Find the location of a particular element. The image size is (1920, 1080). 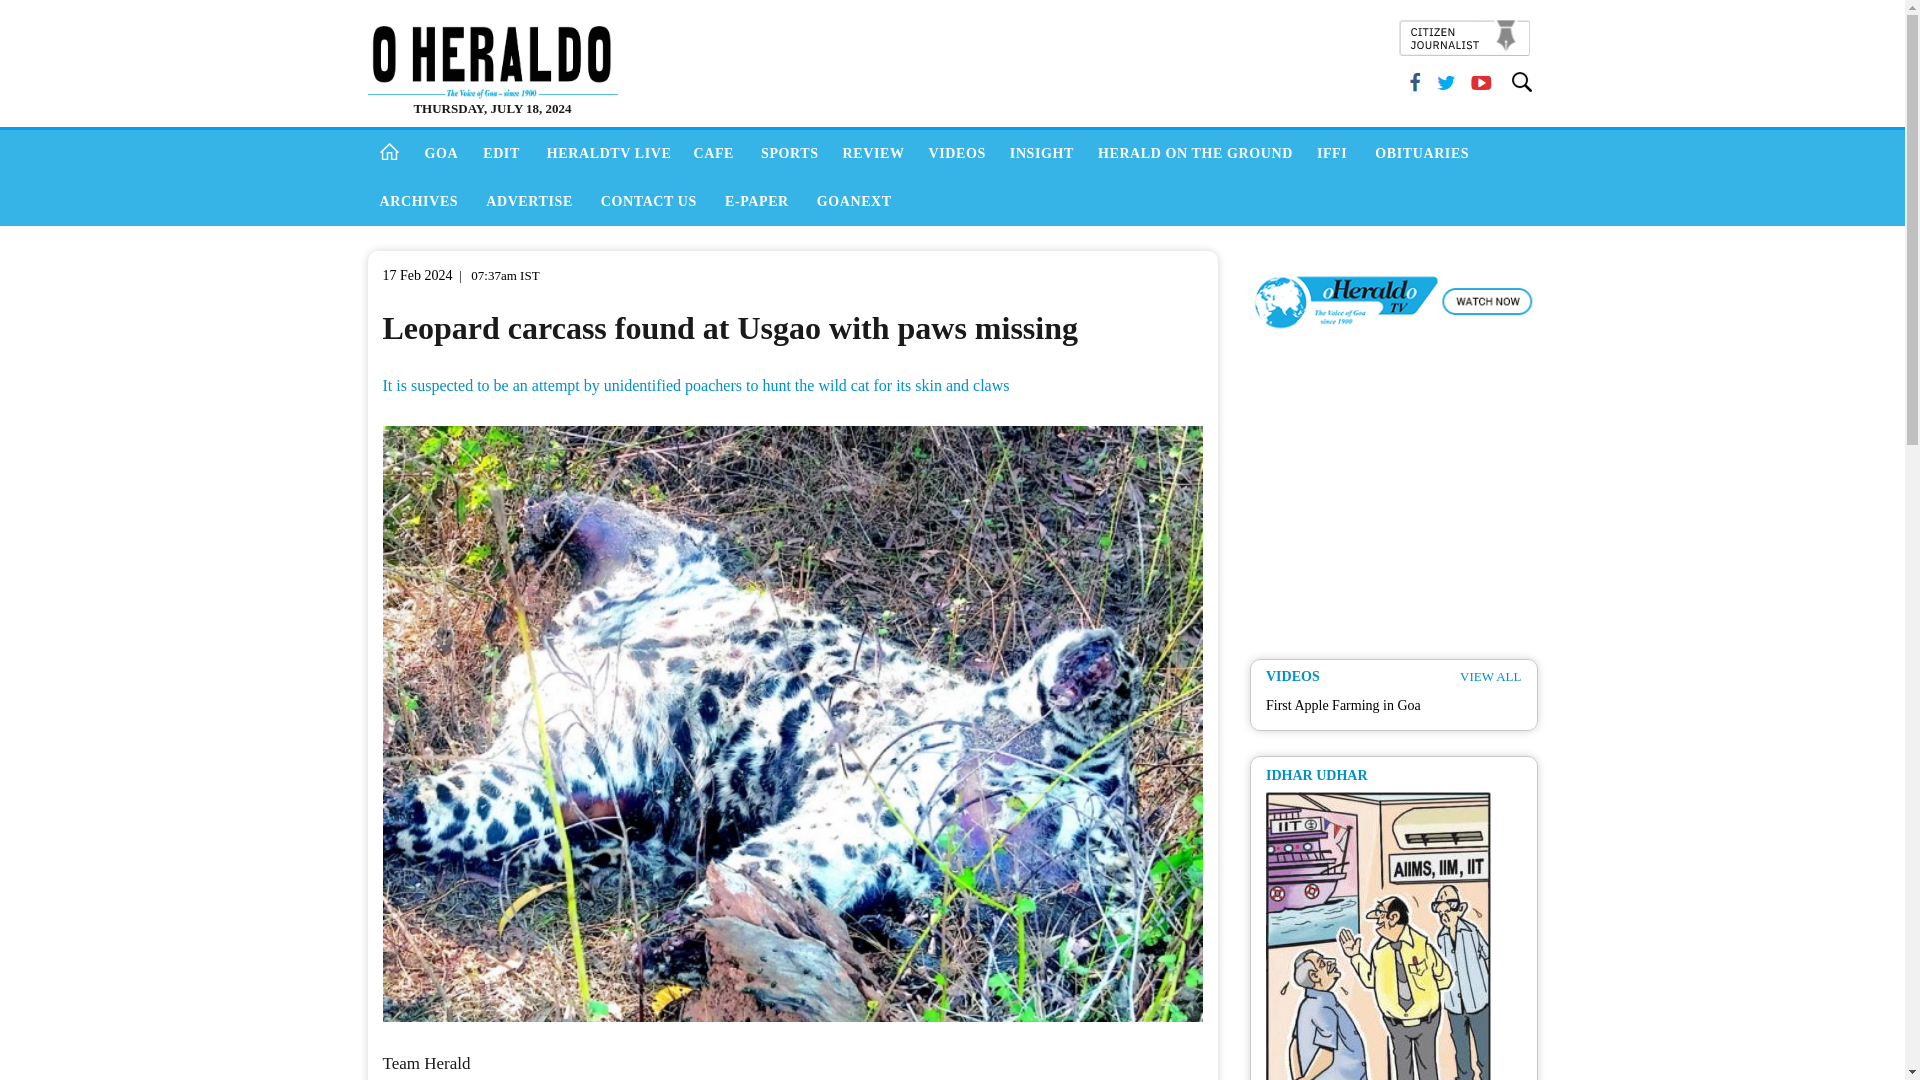

Advertisement is located at coordinates (1012, 54).